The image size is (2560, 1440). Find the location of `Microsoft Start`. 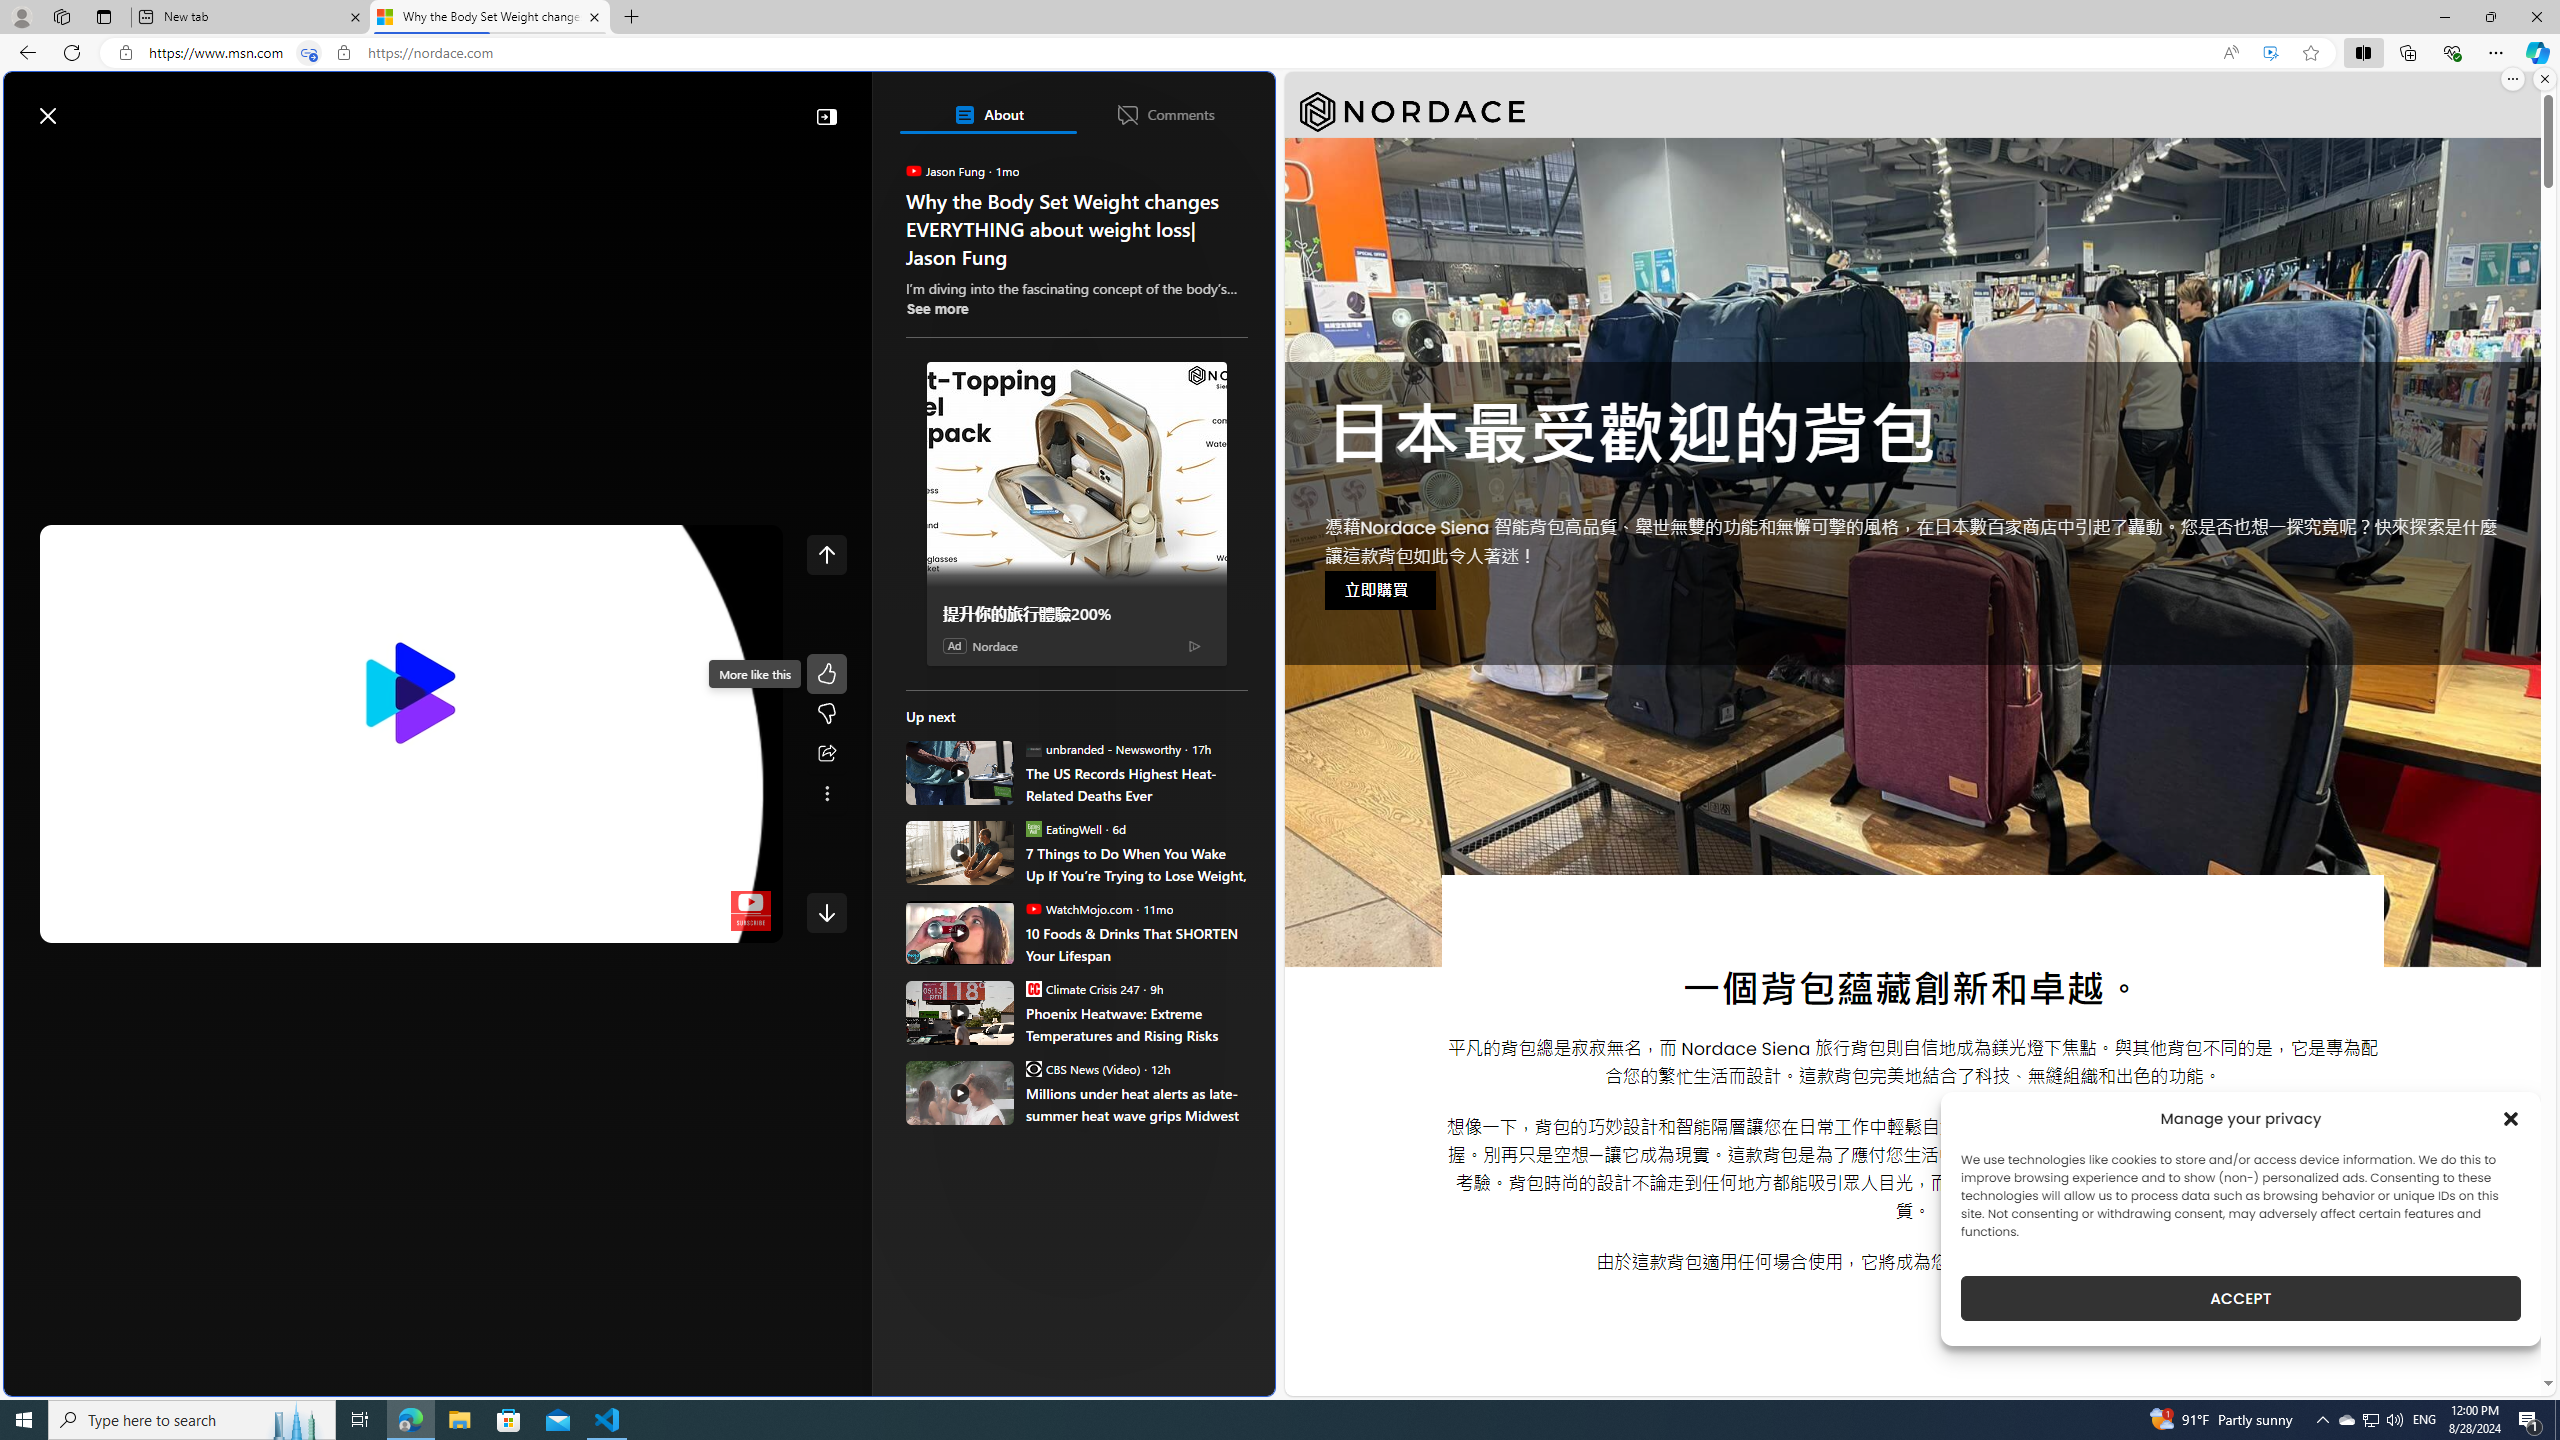

Microsoft Start is located at coordinates (94, 106).